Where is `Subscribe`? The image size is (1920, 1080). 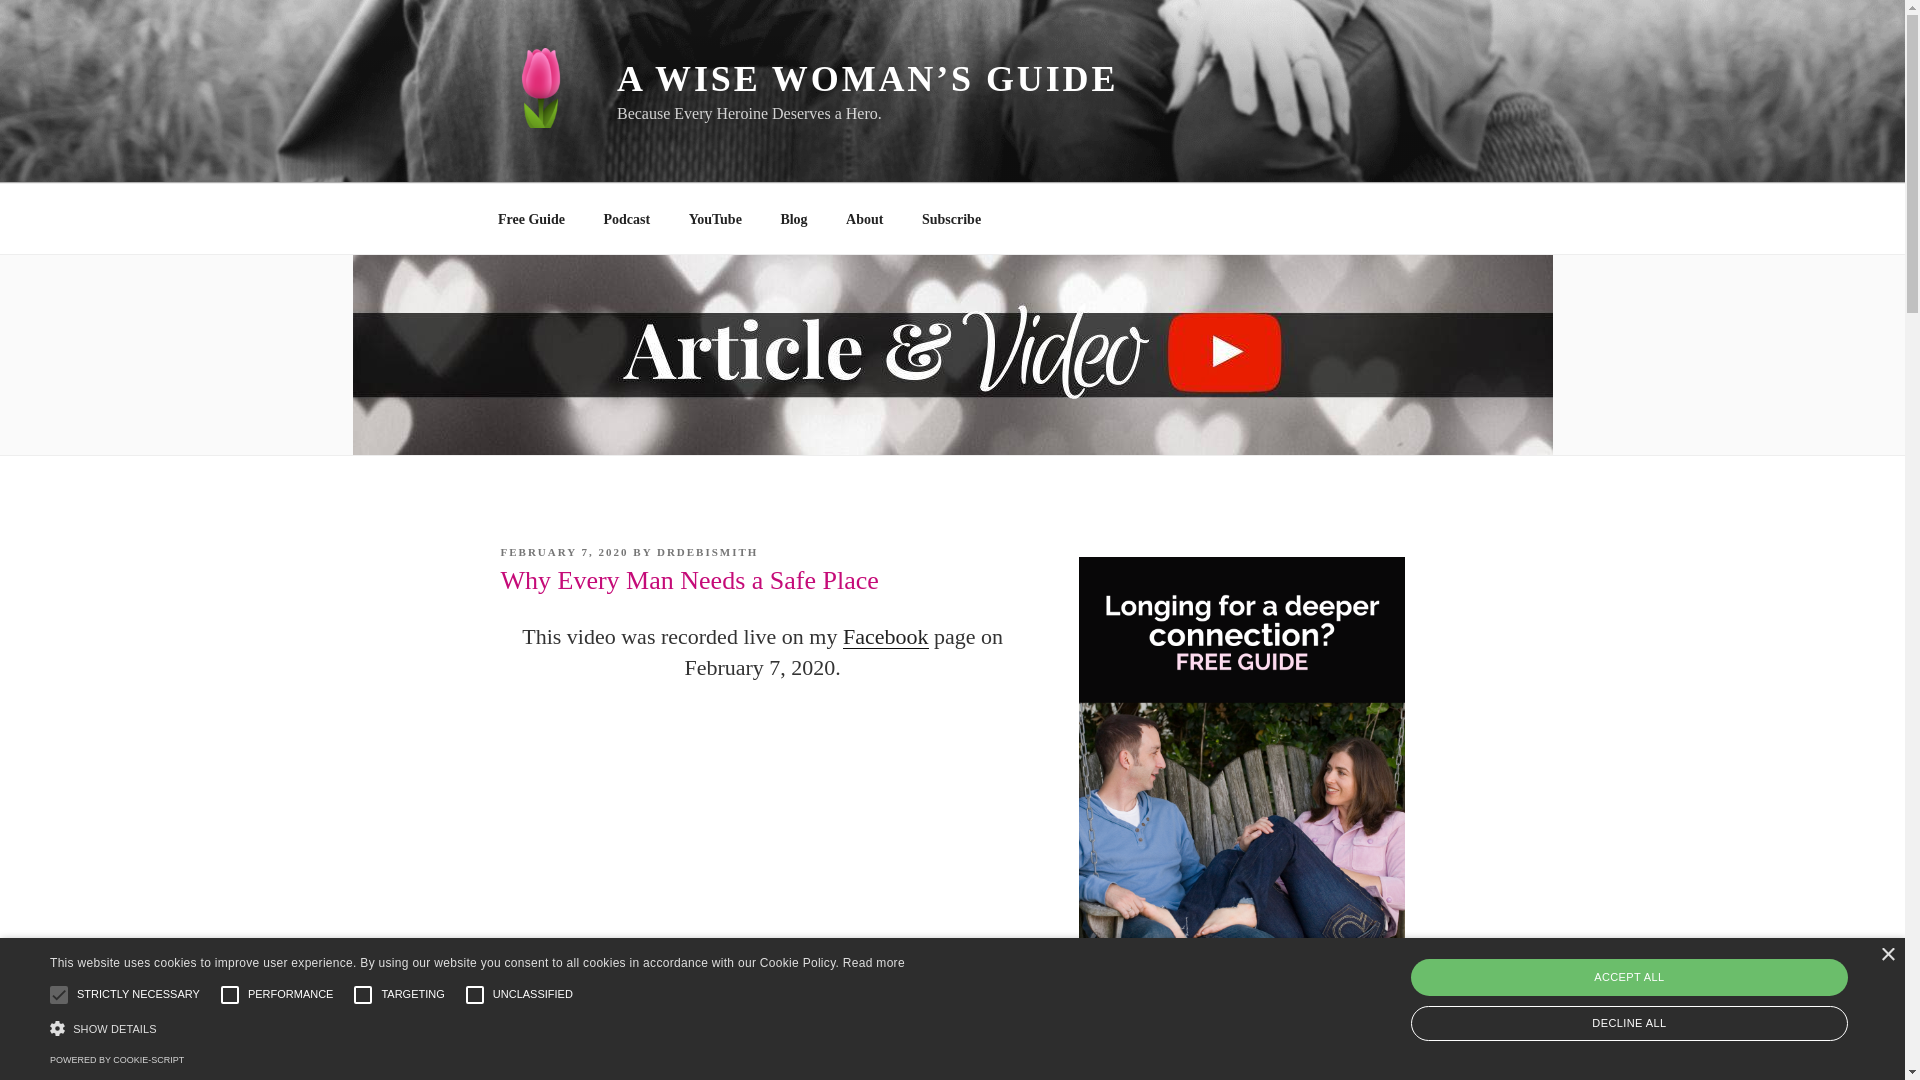 Subscribe is located at coordinates (951, 218).